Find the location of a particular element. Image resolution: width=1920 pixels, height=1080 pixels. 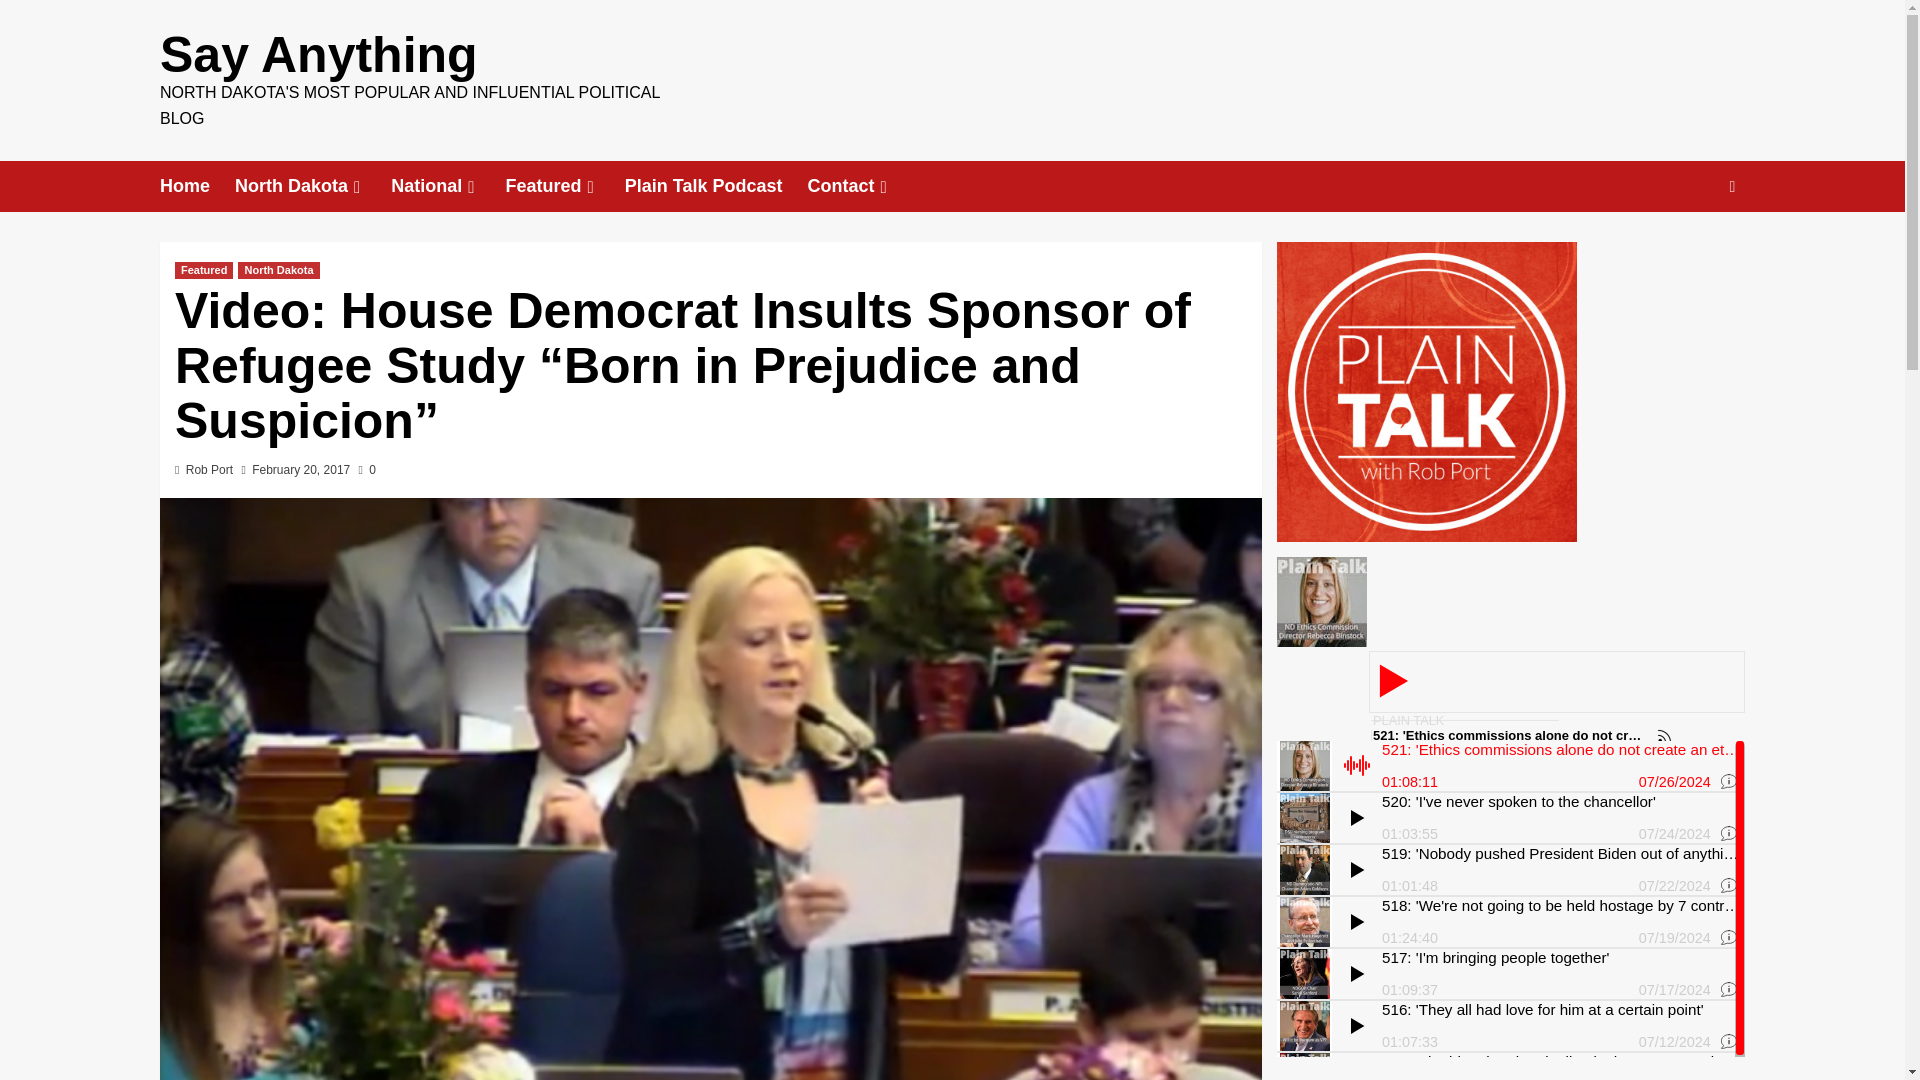

Featured is located at coordinates (564, 186).